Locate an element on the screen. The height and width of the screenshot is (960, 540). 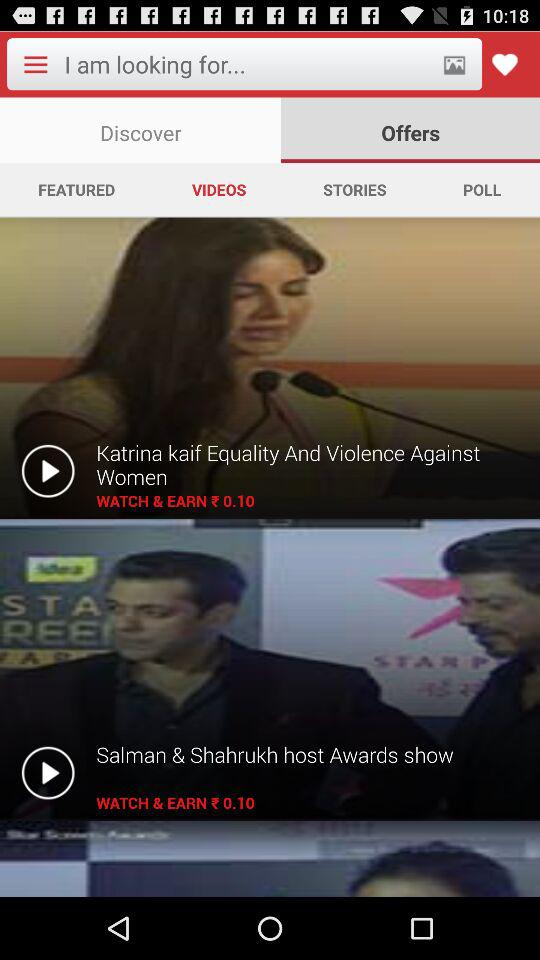
press item above offers app is located at coordinates (454, 64).